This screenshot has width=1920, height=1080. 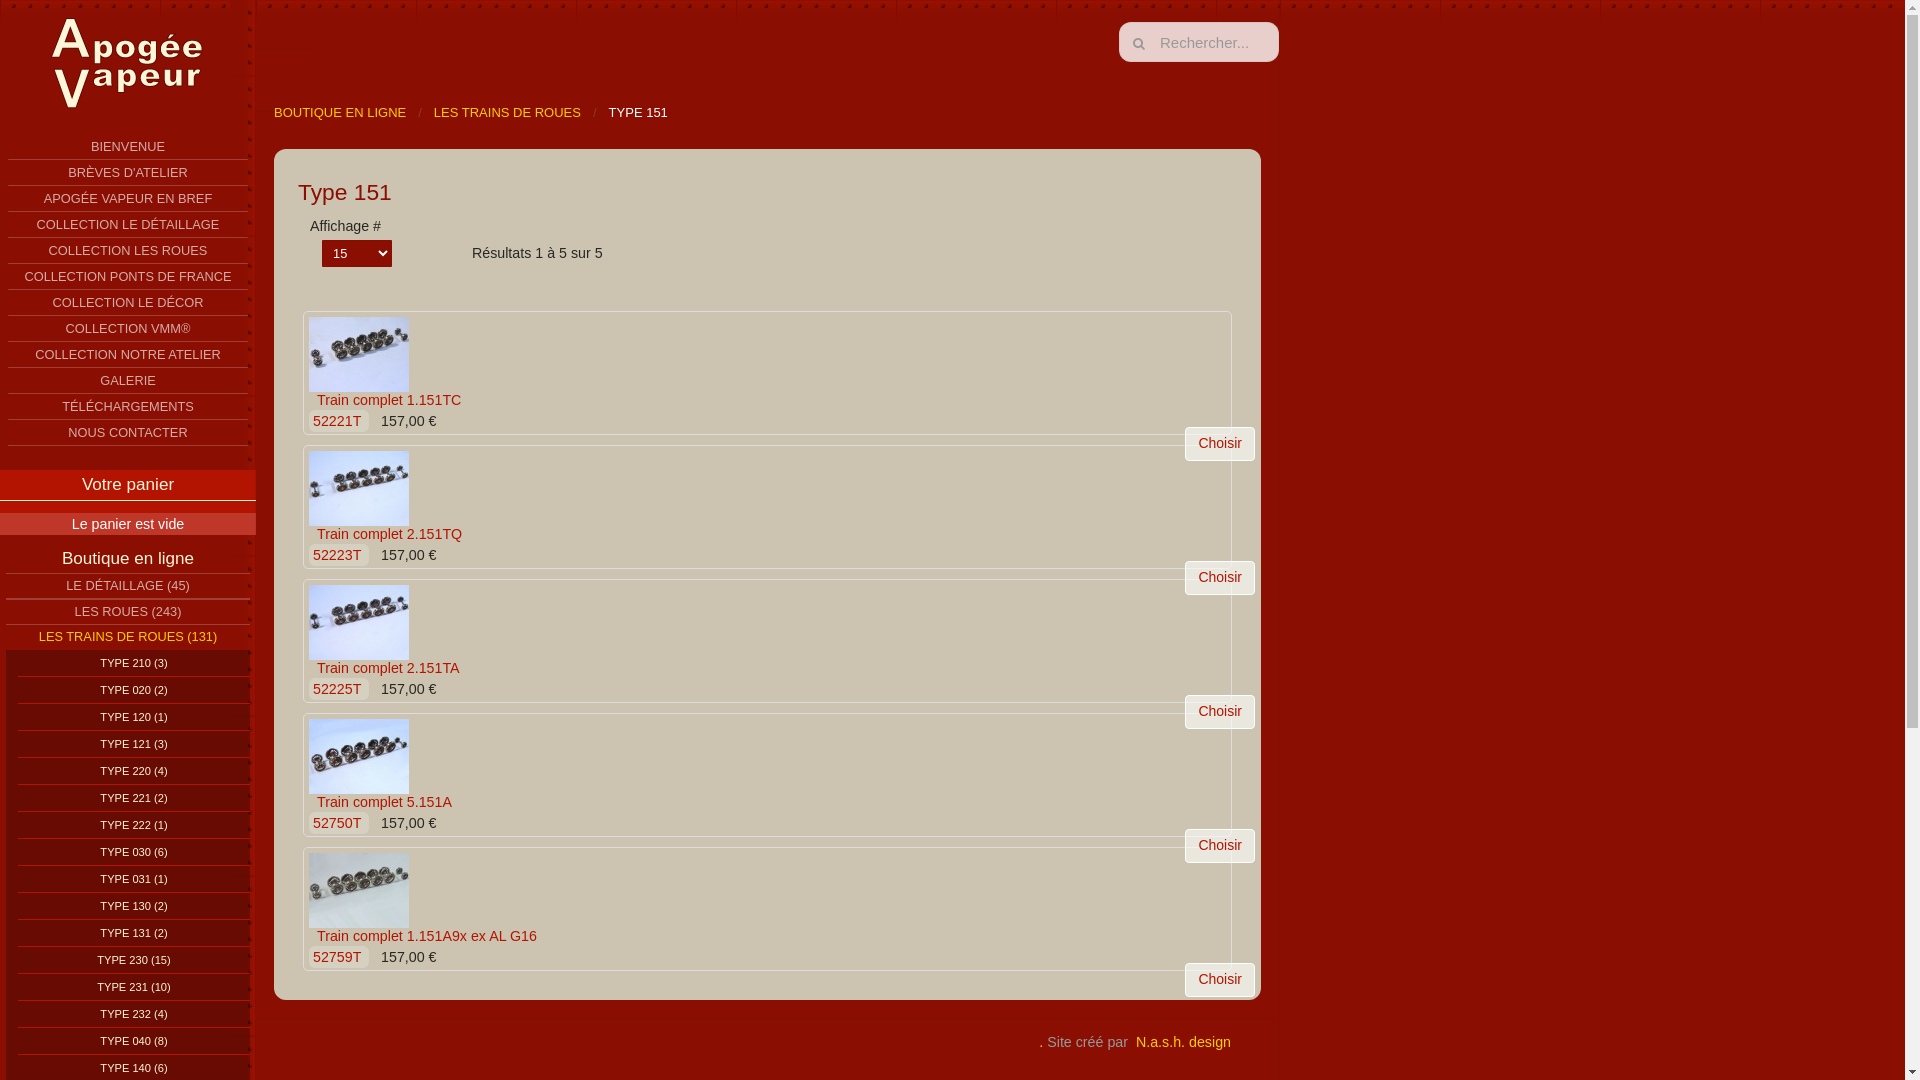 I want to click on ., so click(x=1041, y=1042).